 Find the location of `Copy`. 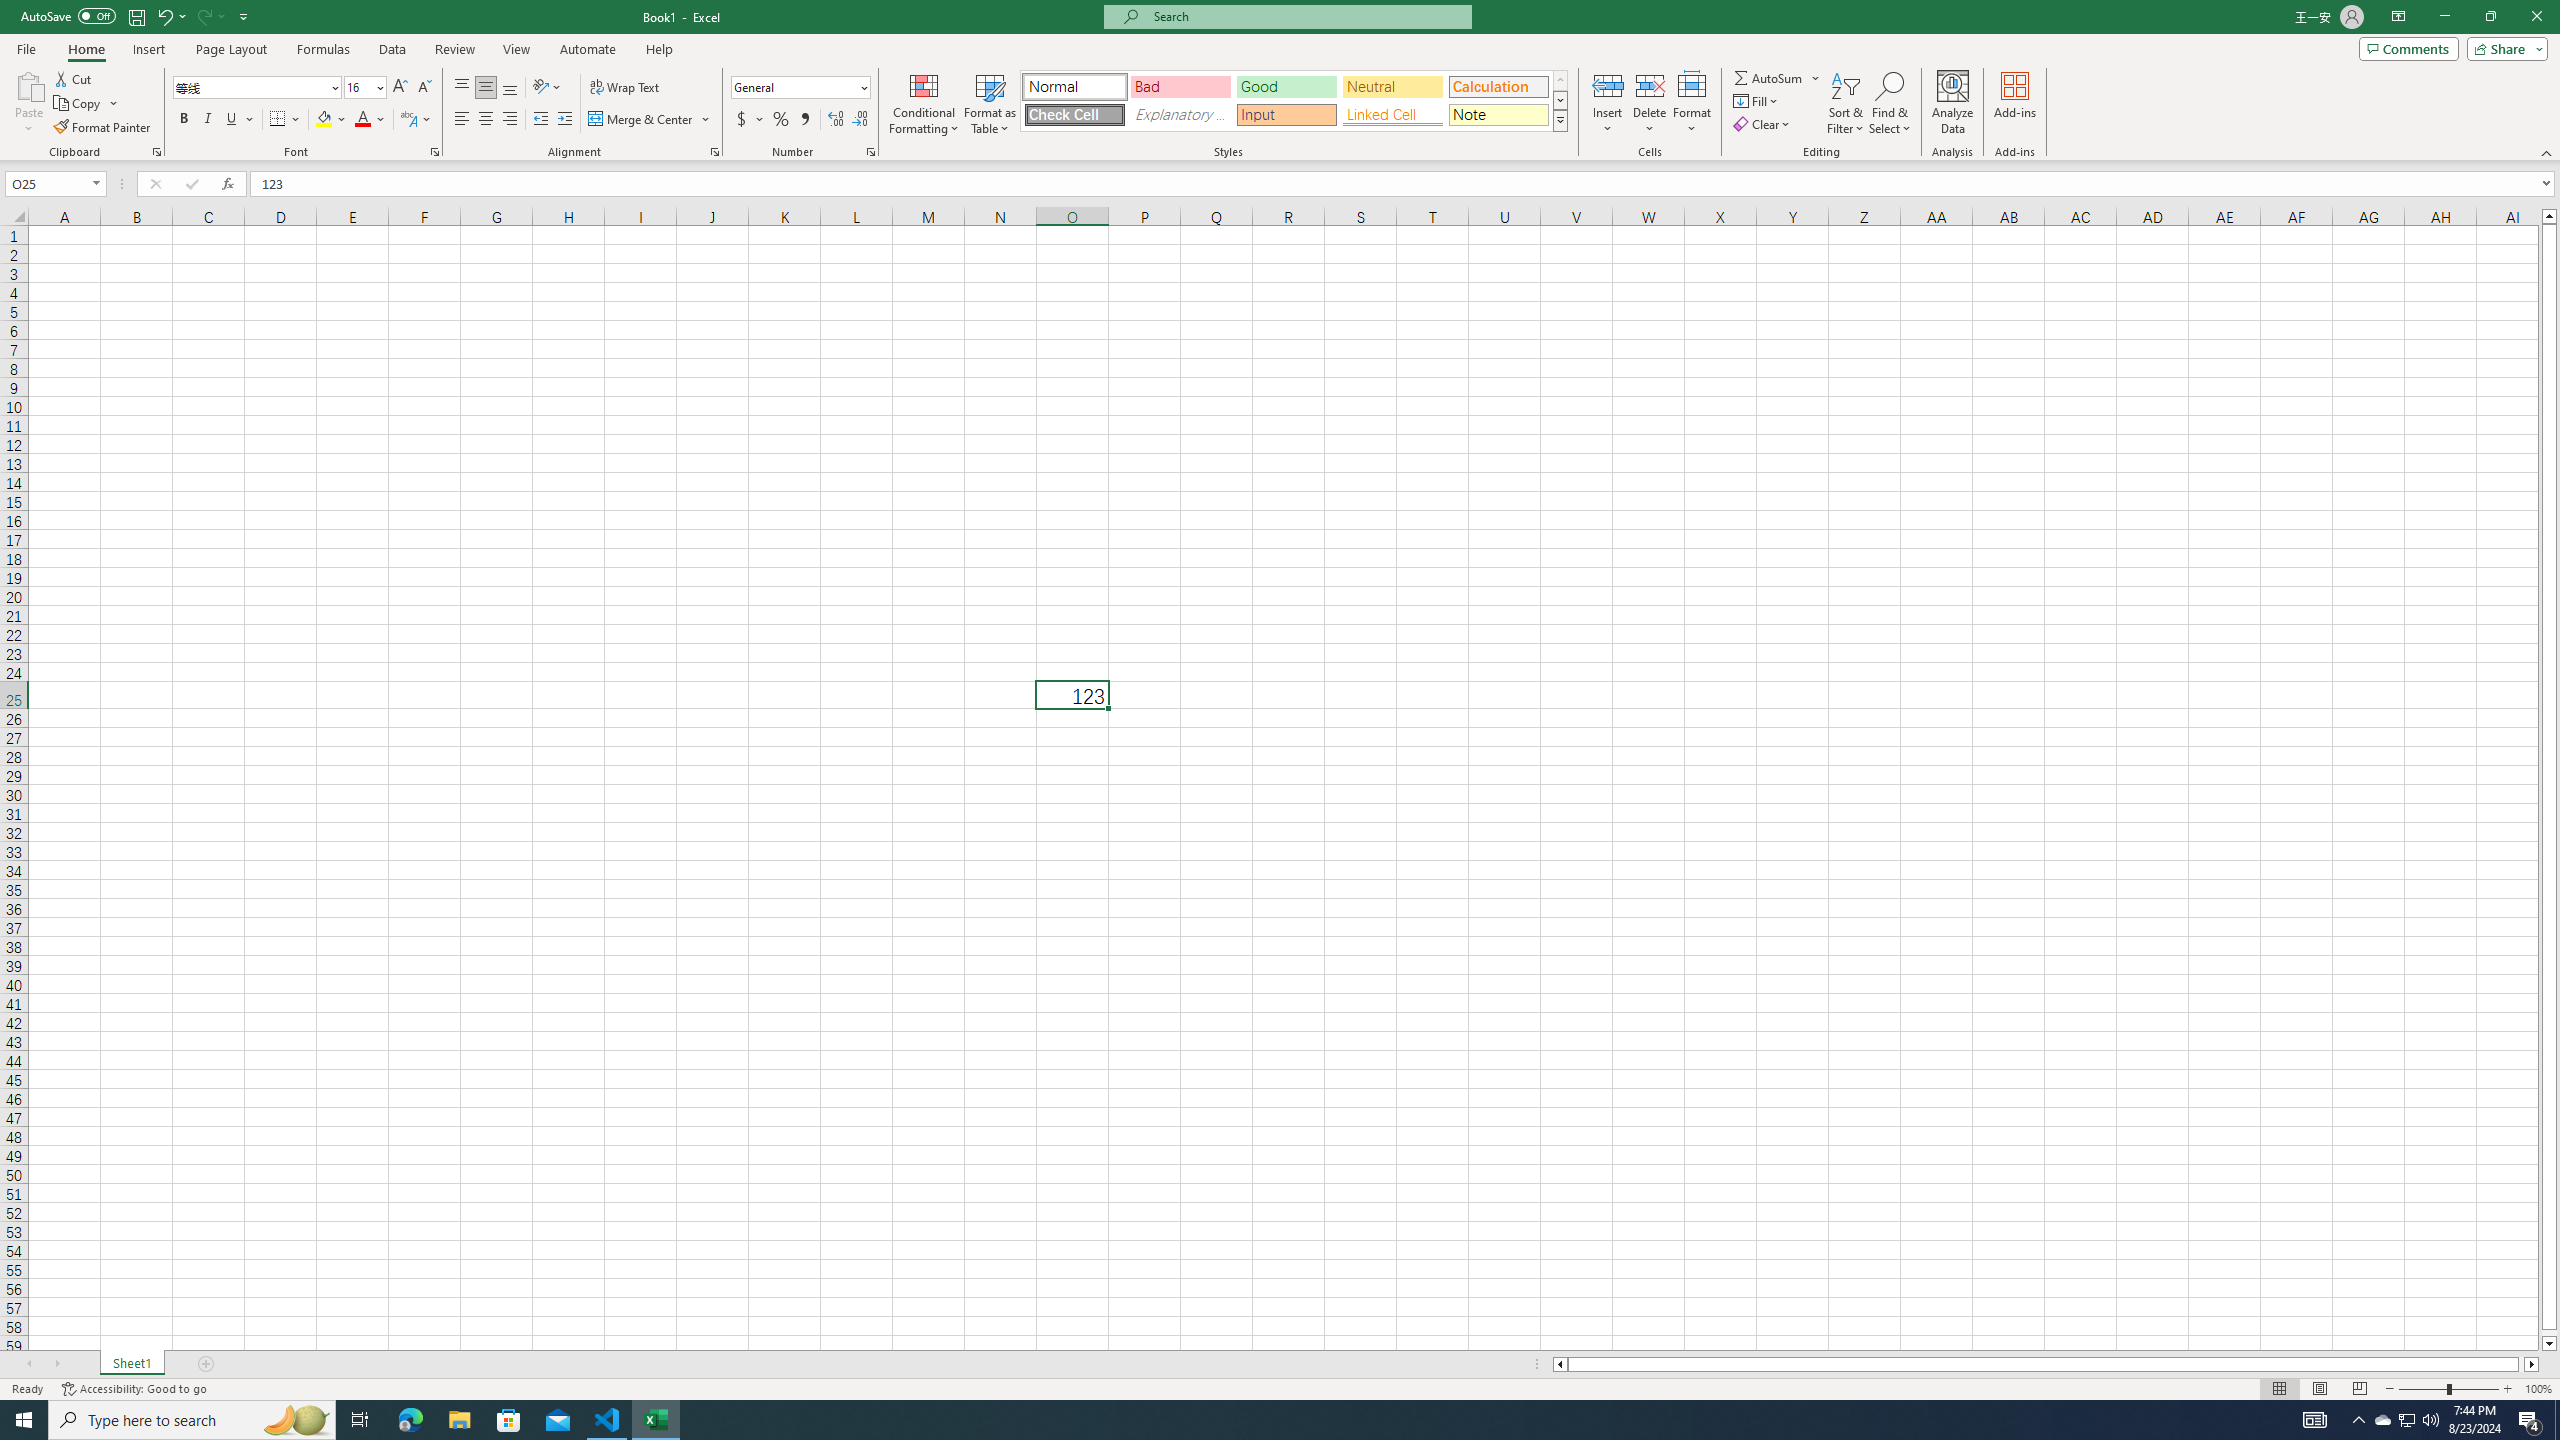

Copy is located at coordinates (86, 104).